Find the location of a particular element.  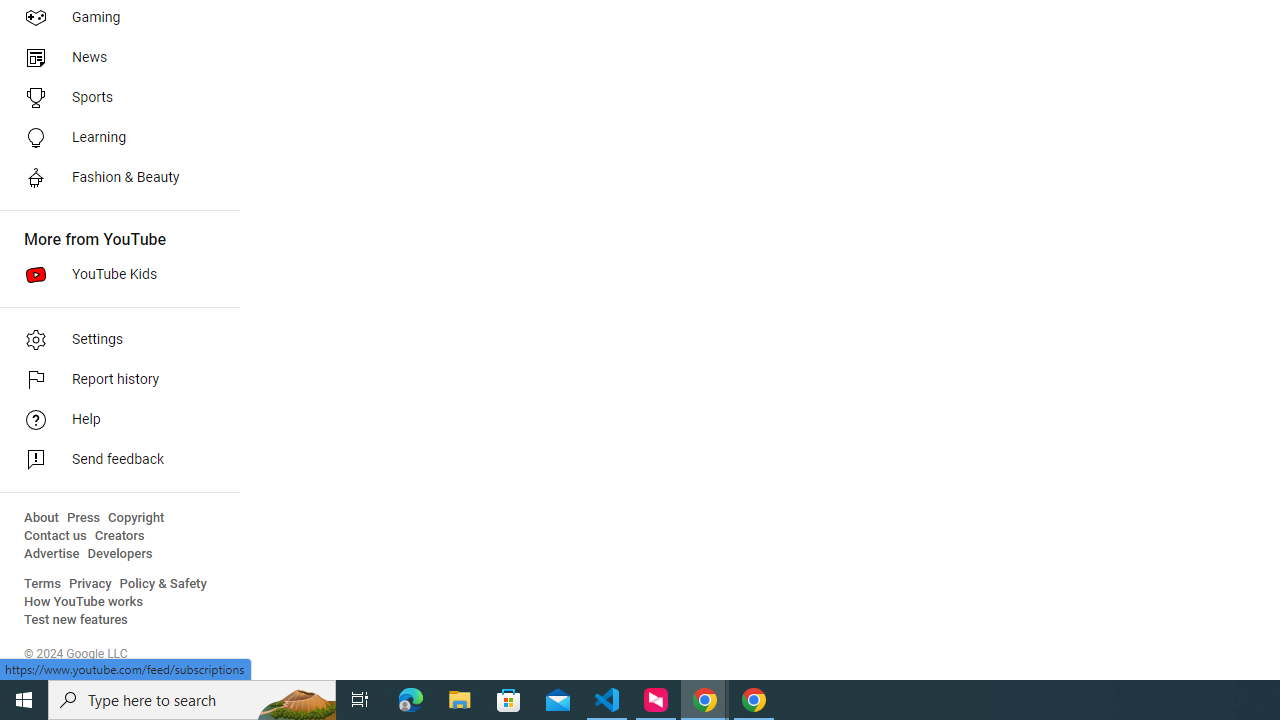

How YouTube works is located at coordinates (84, 602).